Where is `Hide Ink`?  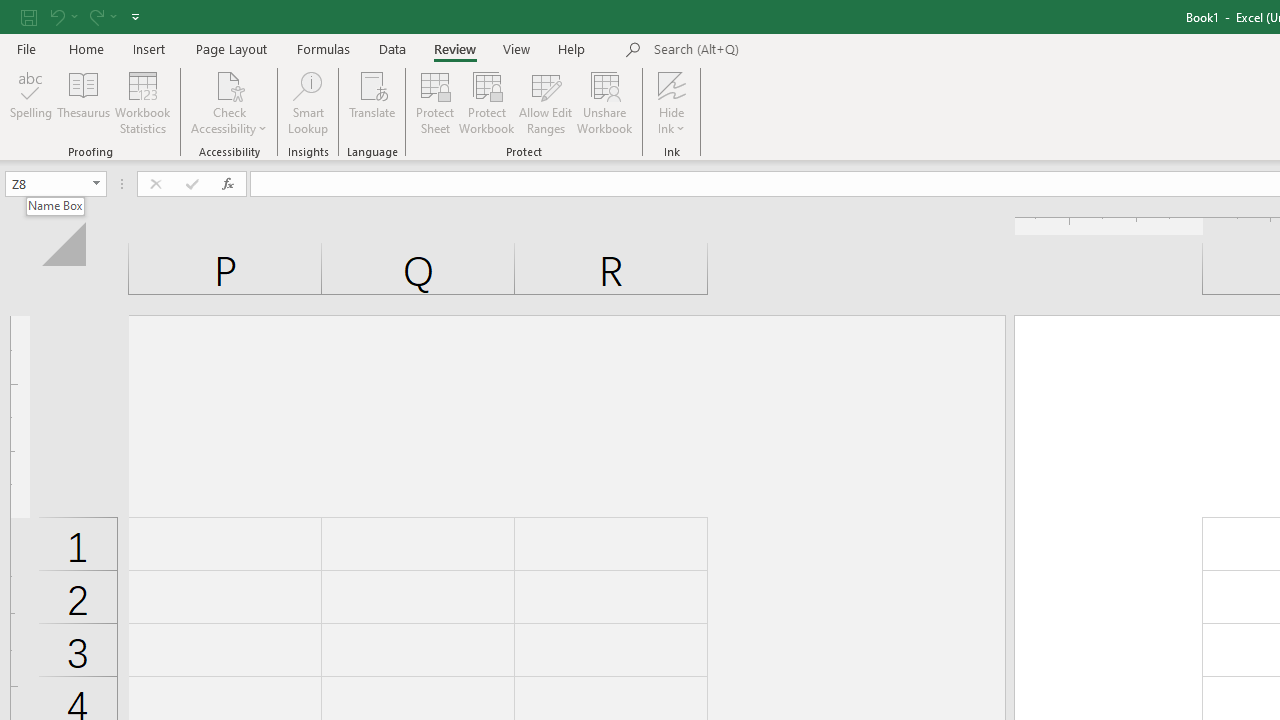 Hide Ink is located at coordinates (672, 84).